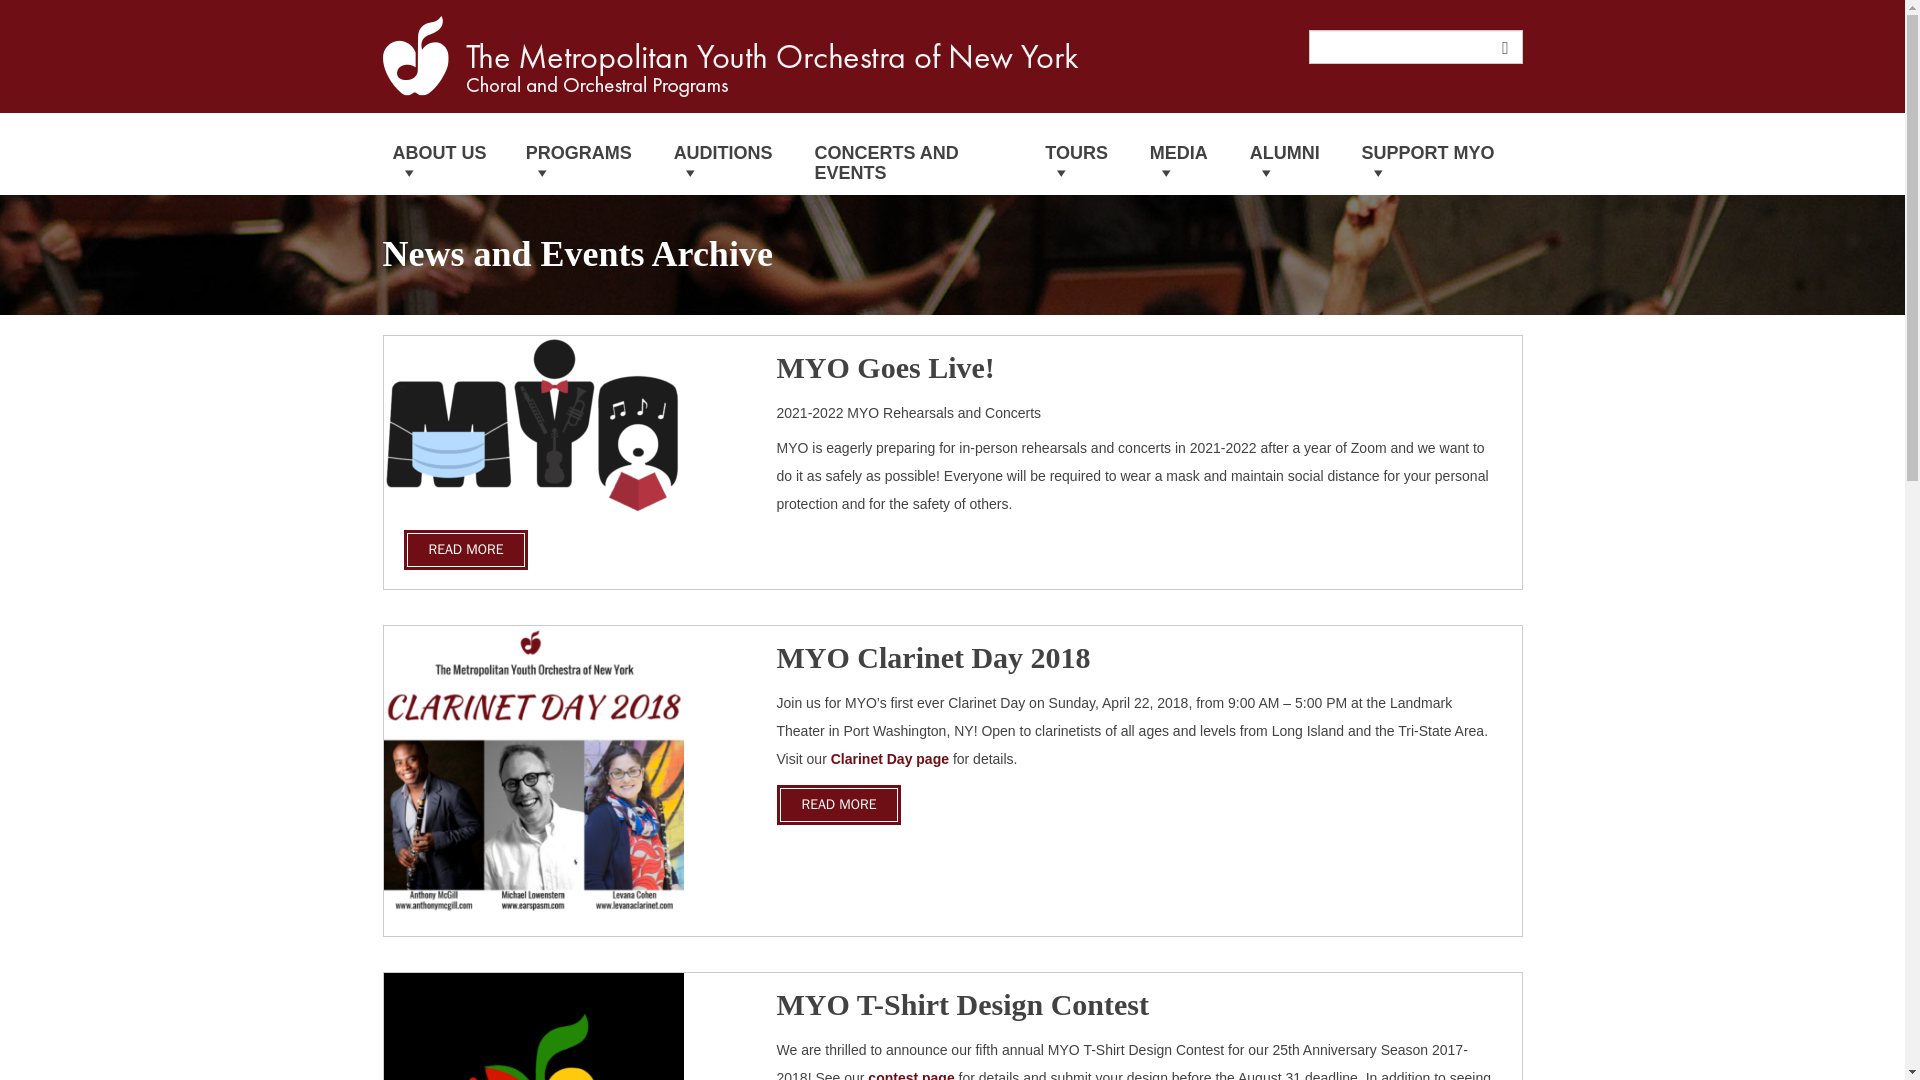  Describe the element at coordinates (734, 154) in the screenshot. I see `AUDITIONS` at that location.